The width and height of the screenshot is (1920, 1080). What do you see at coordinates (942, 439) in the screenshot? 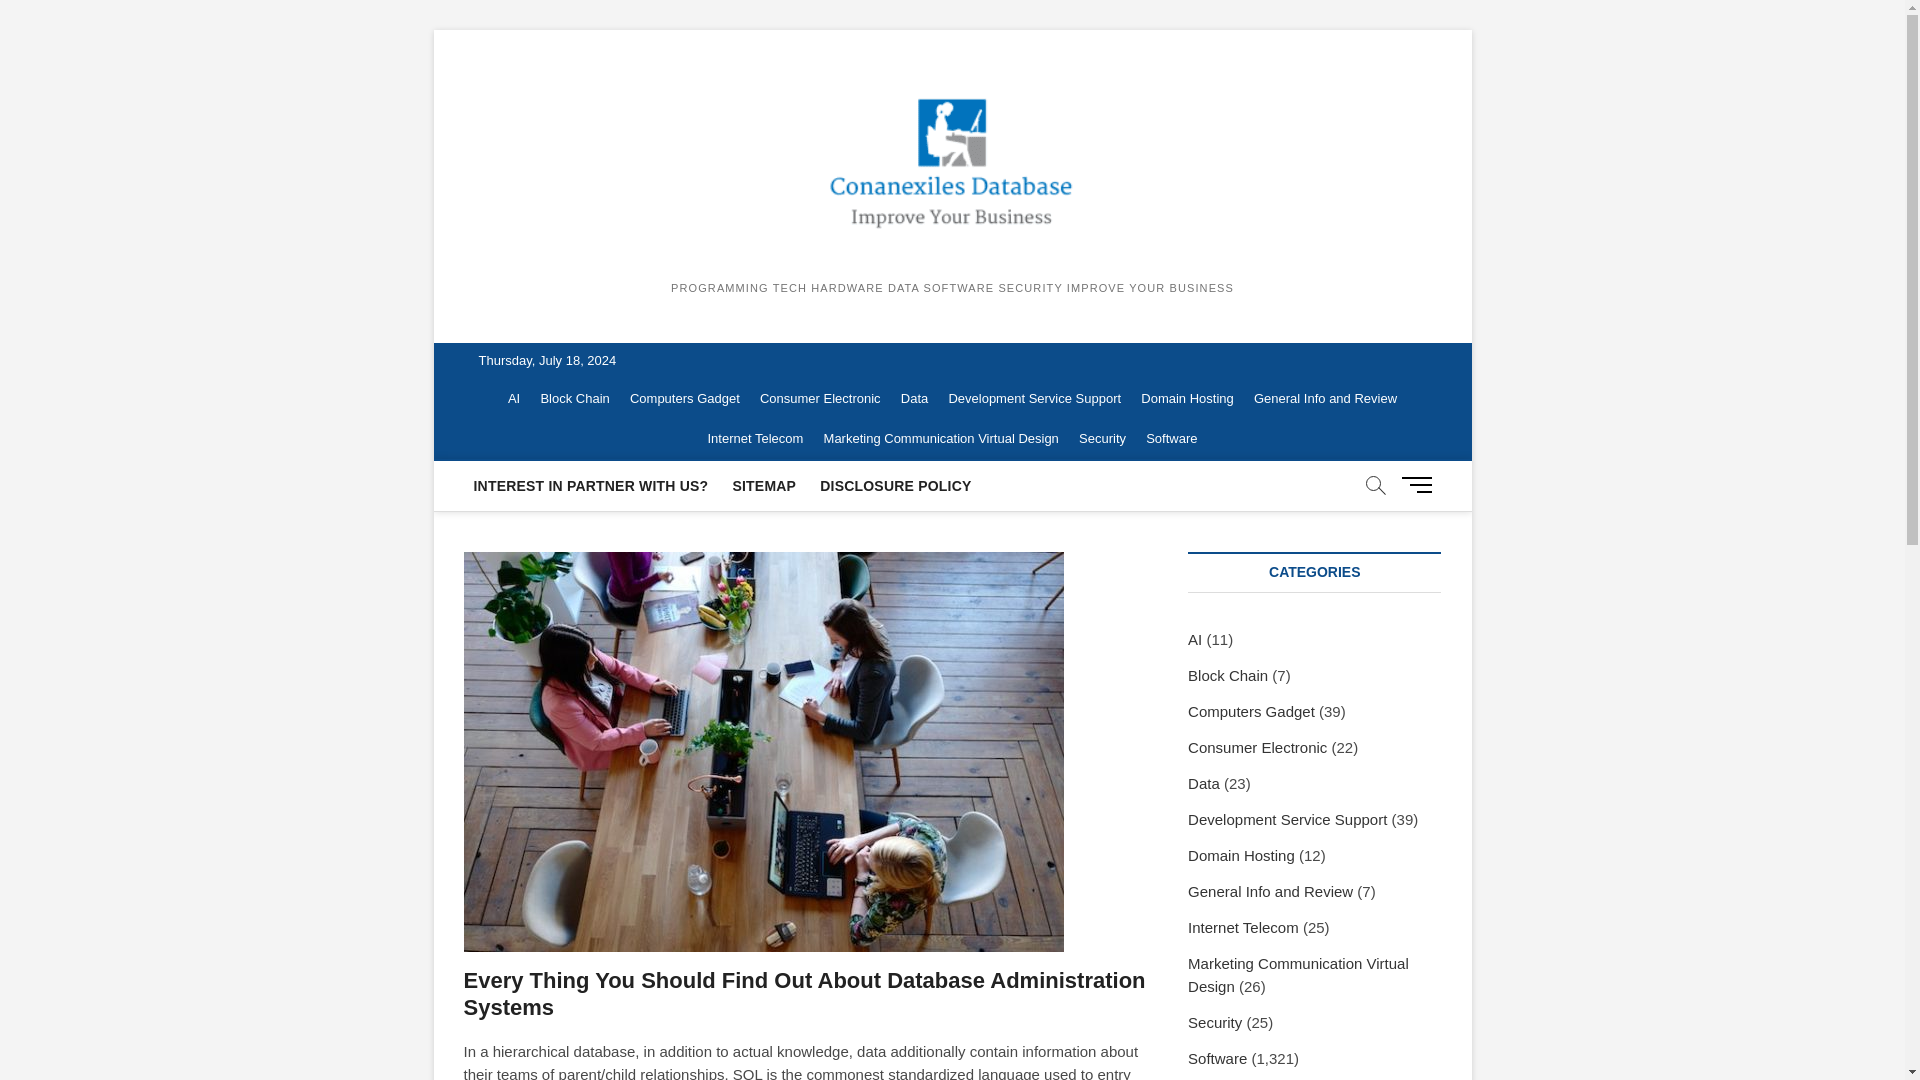
I see `Marketing Communication Virtual Design` at bounding box center [942, 439].